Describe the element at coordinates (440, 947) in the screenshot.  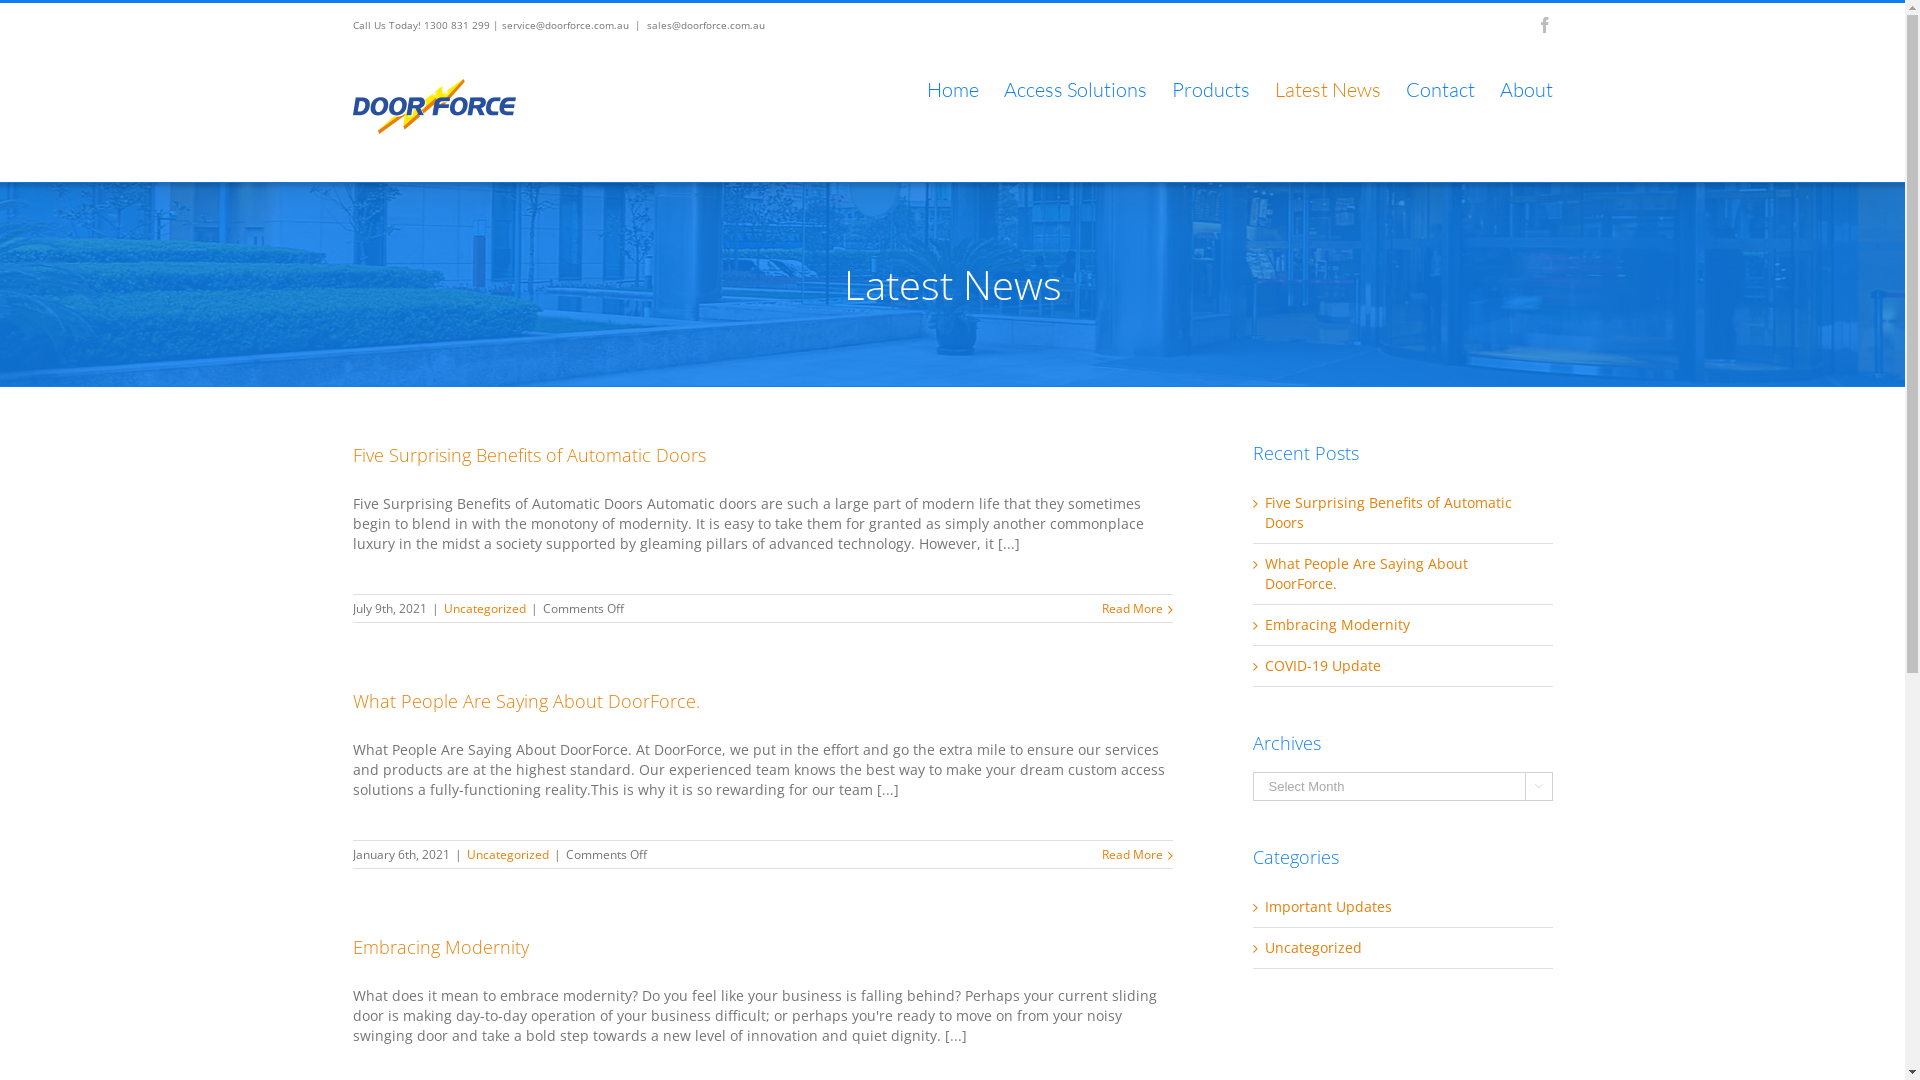
I see `Embracing Modernity` at that location.